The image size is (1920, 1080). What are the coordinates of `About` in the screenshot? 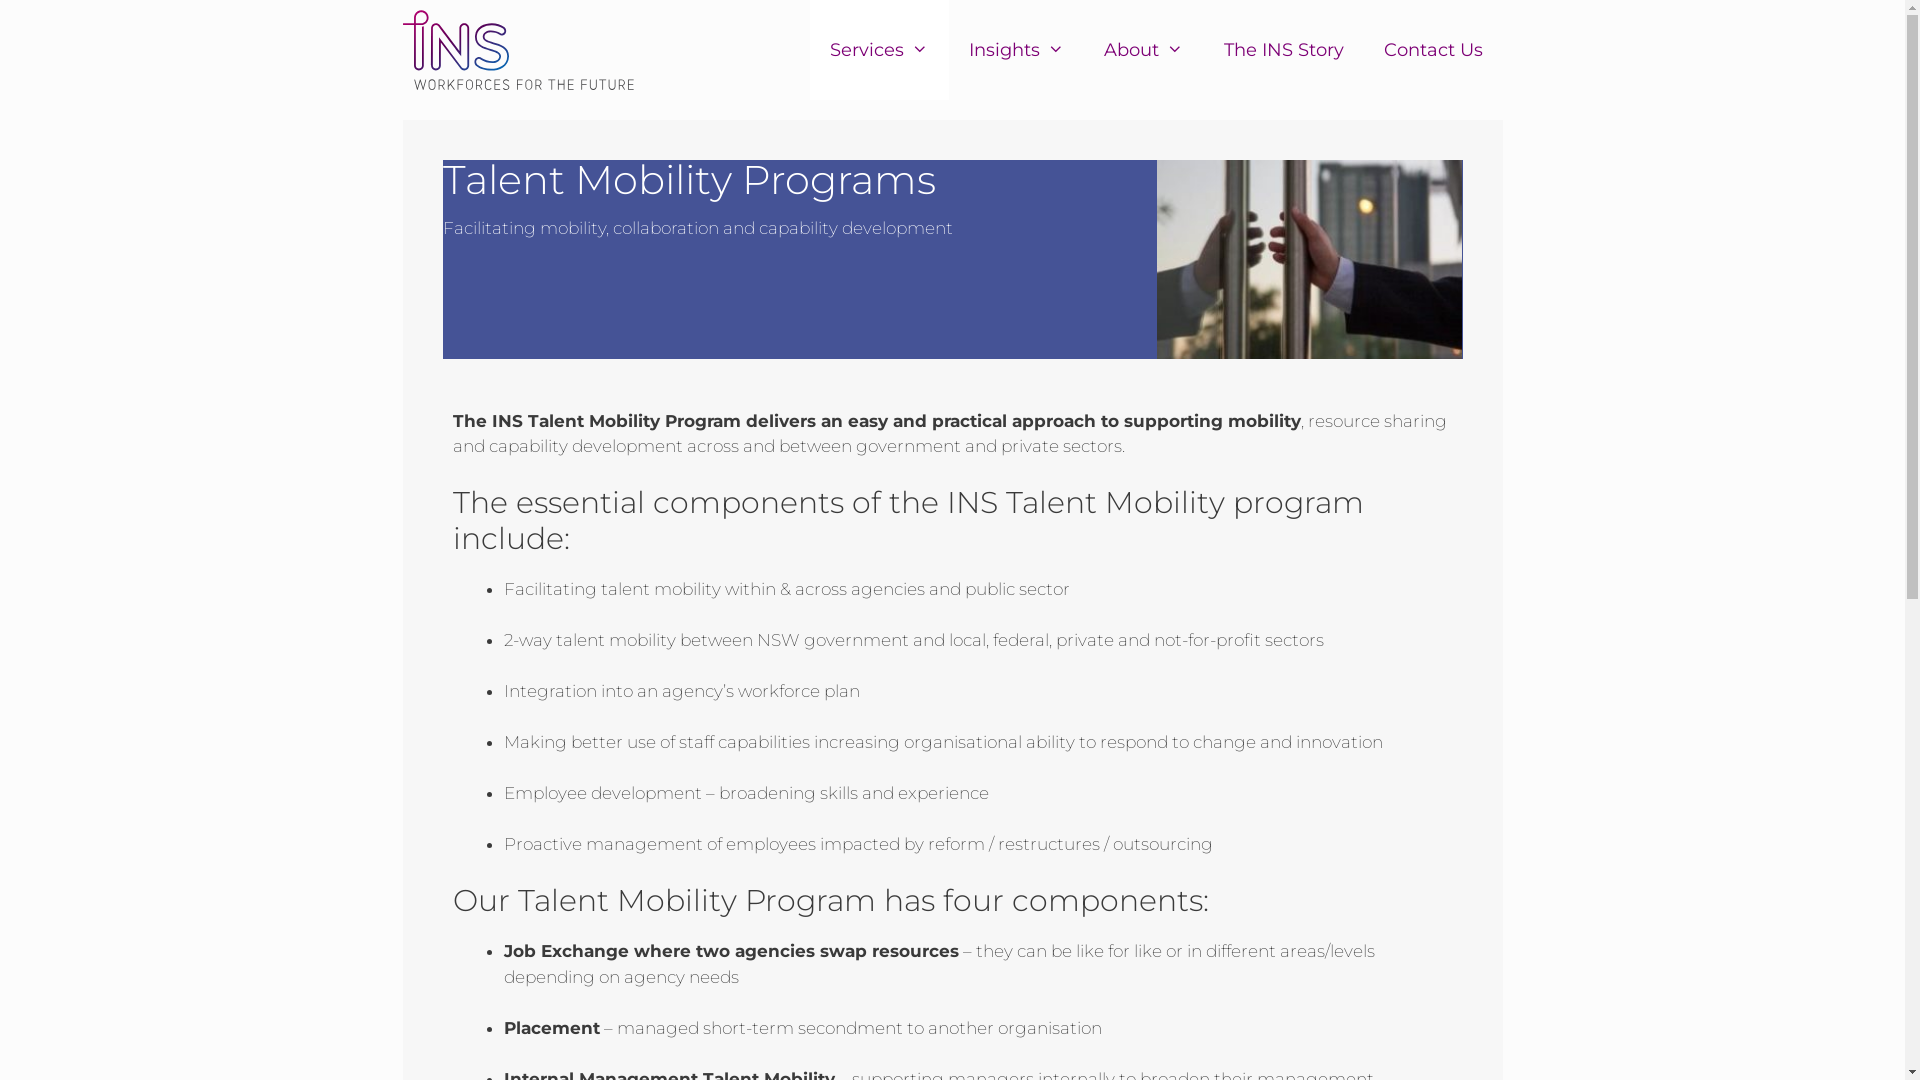 It's located at (1144, 50).